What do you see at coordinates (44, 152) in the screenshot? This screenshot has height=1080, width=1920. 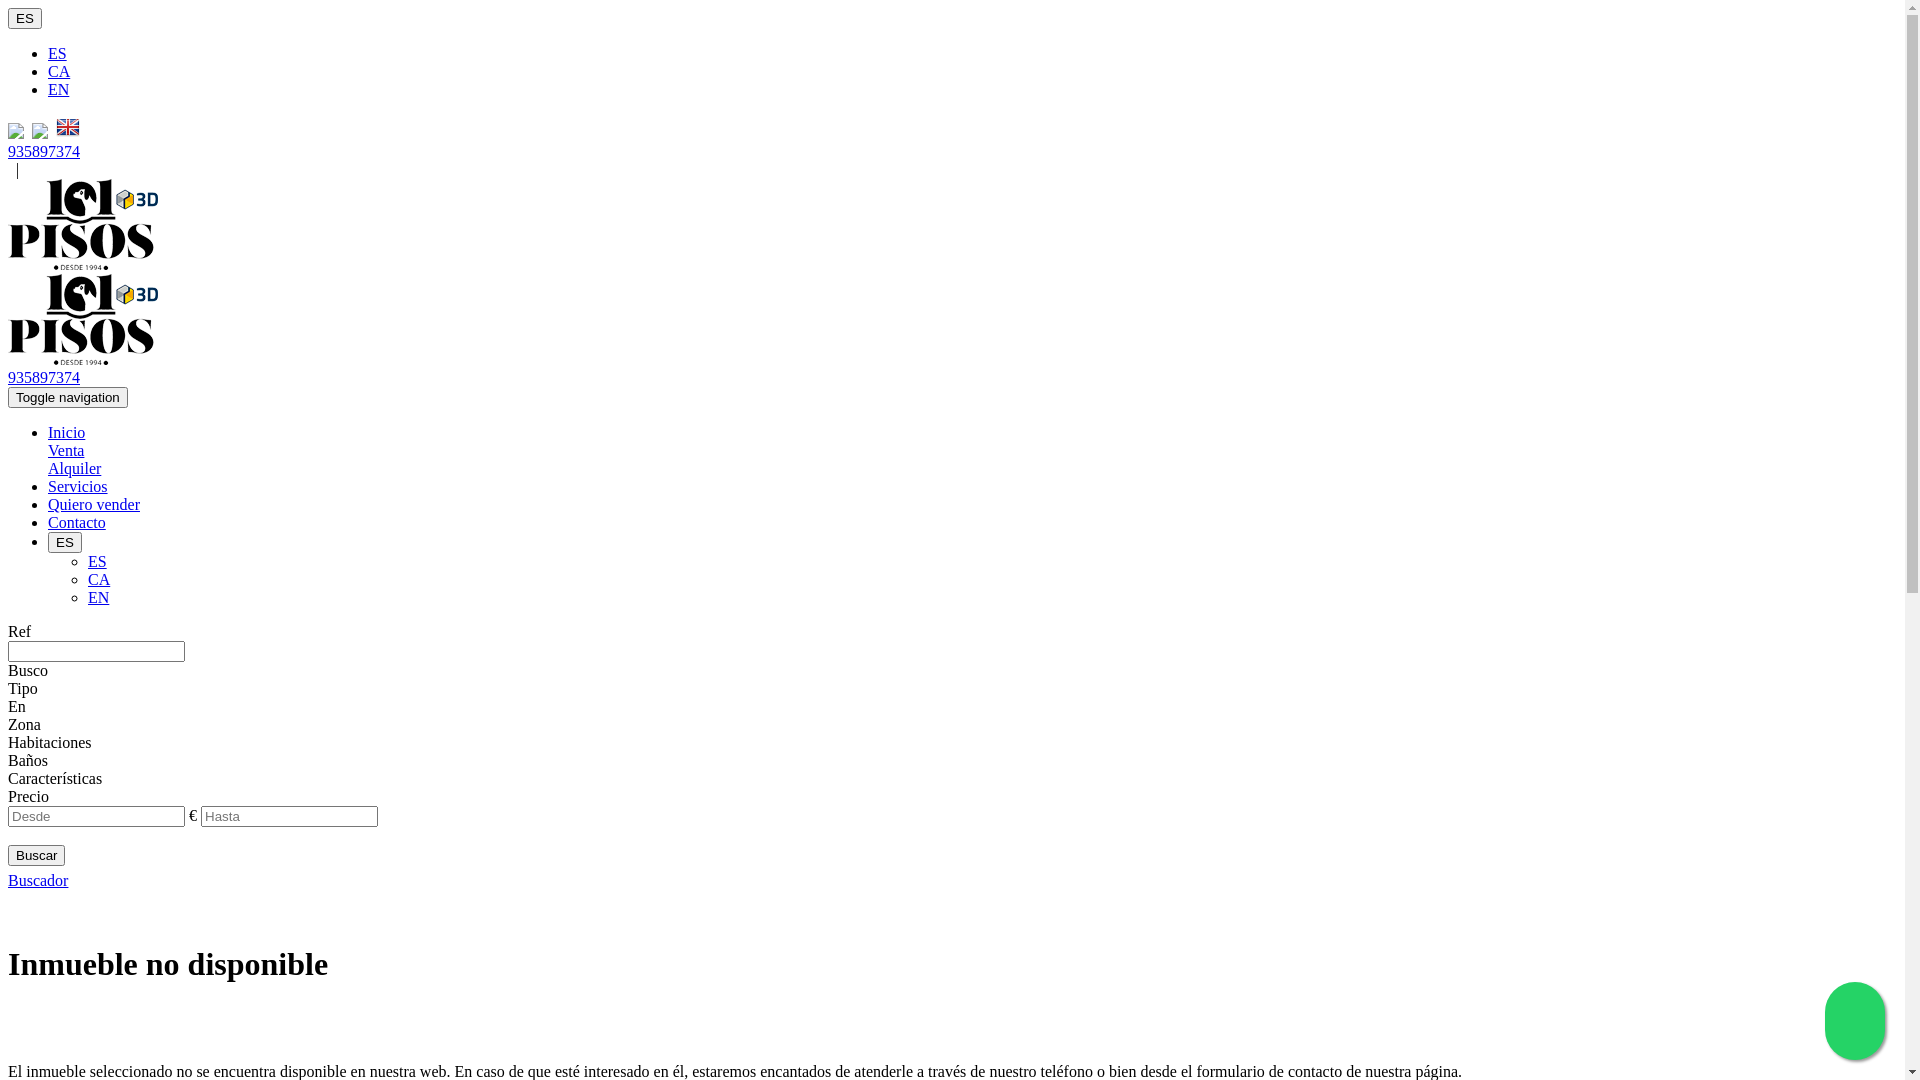 I see `935897374` at bounding box center [44, 152].